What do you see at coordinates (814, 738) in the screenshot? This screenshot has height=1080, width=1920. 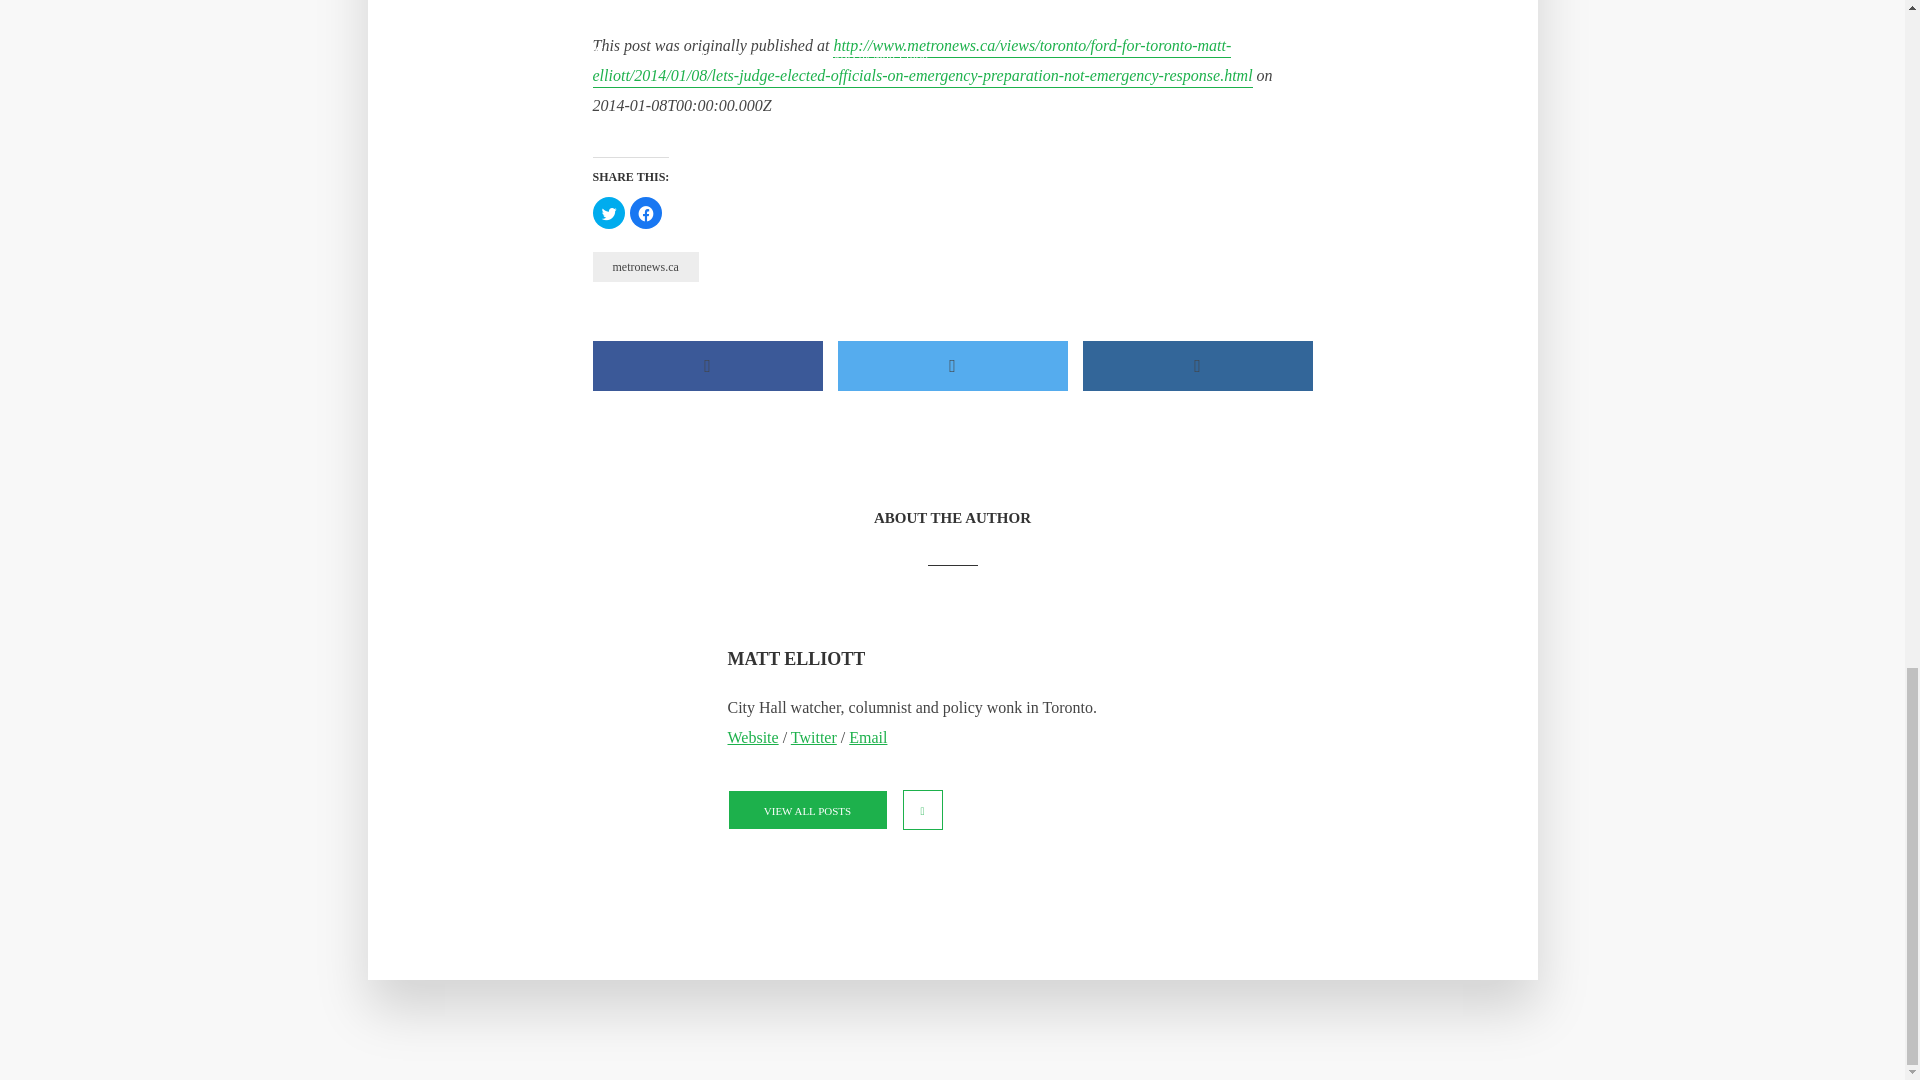 I see `Twitter` at bounding box center [814, 738].